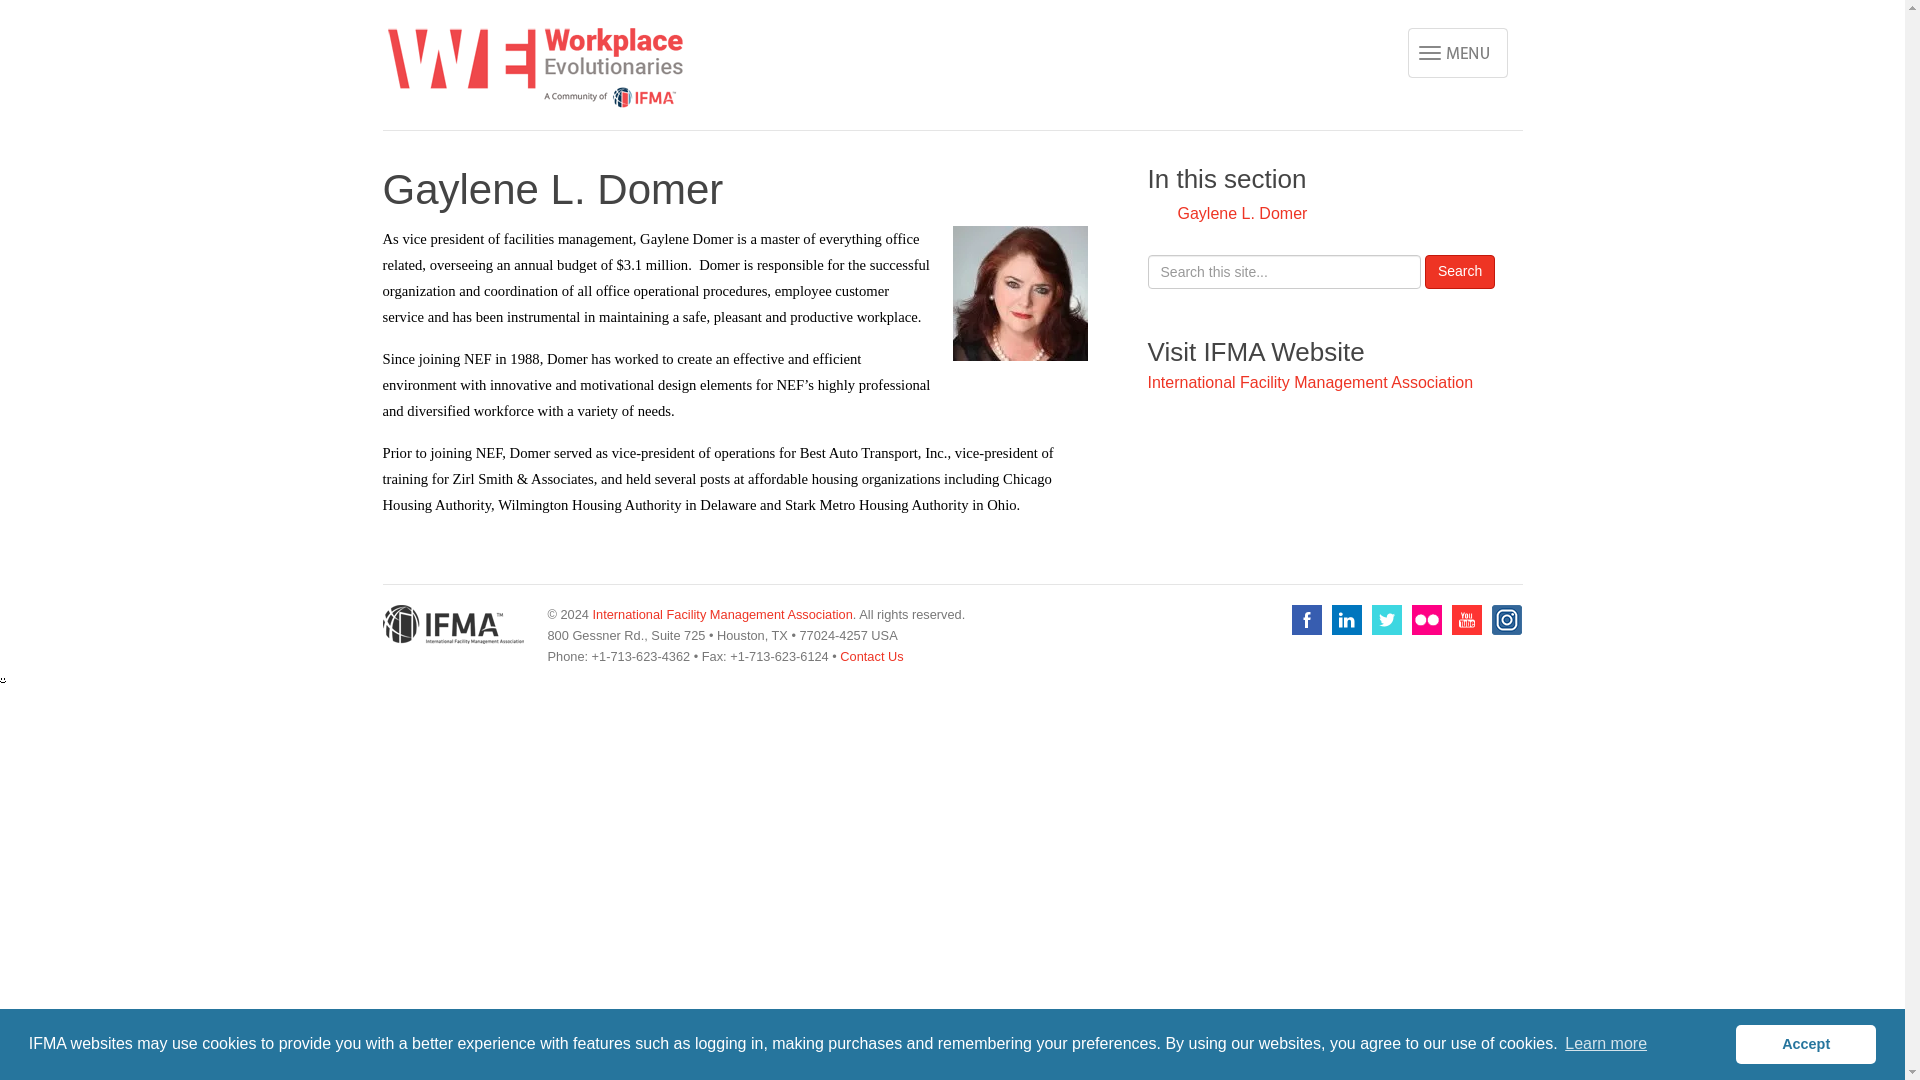 Image resolution: width=1920 pixels, height=1080 pixels. What do you see at coordinates (1460, 272) in the screenshot?
I see `Search` at bounding box center [1460, 272].